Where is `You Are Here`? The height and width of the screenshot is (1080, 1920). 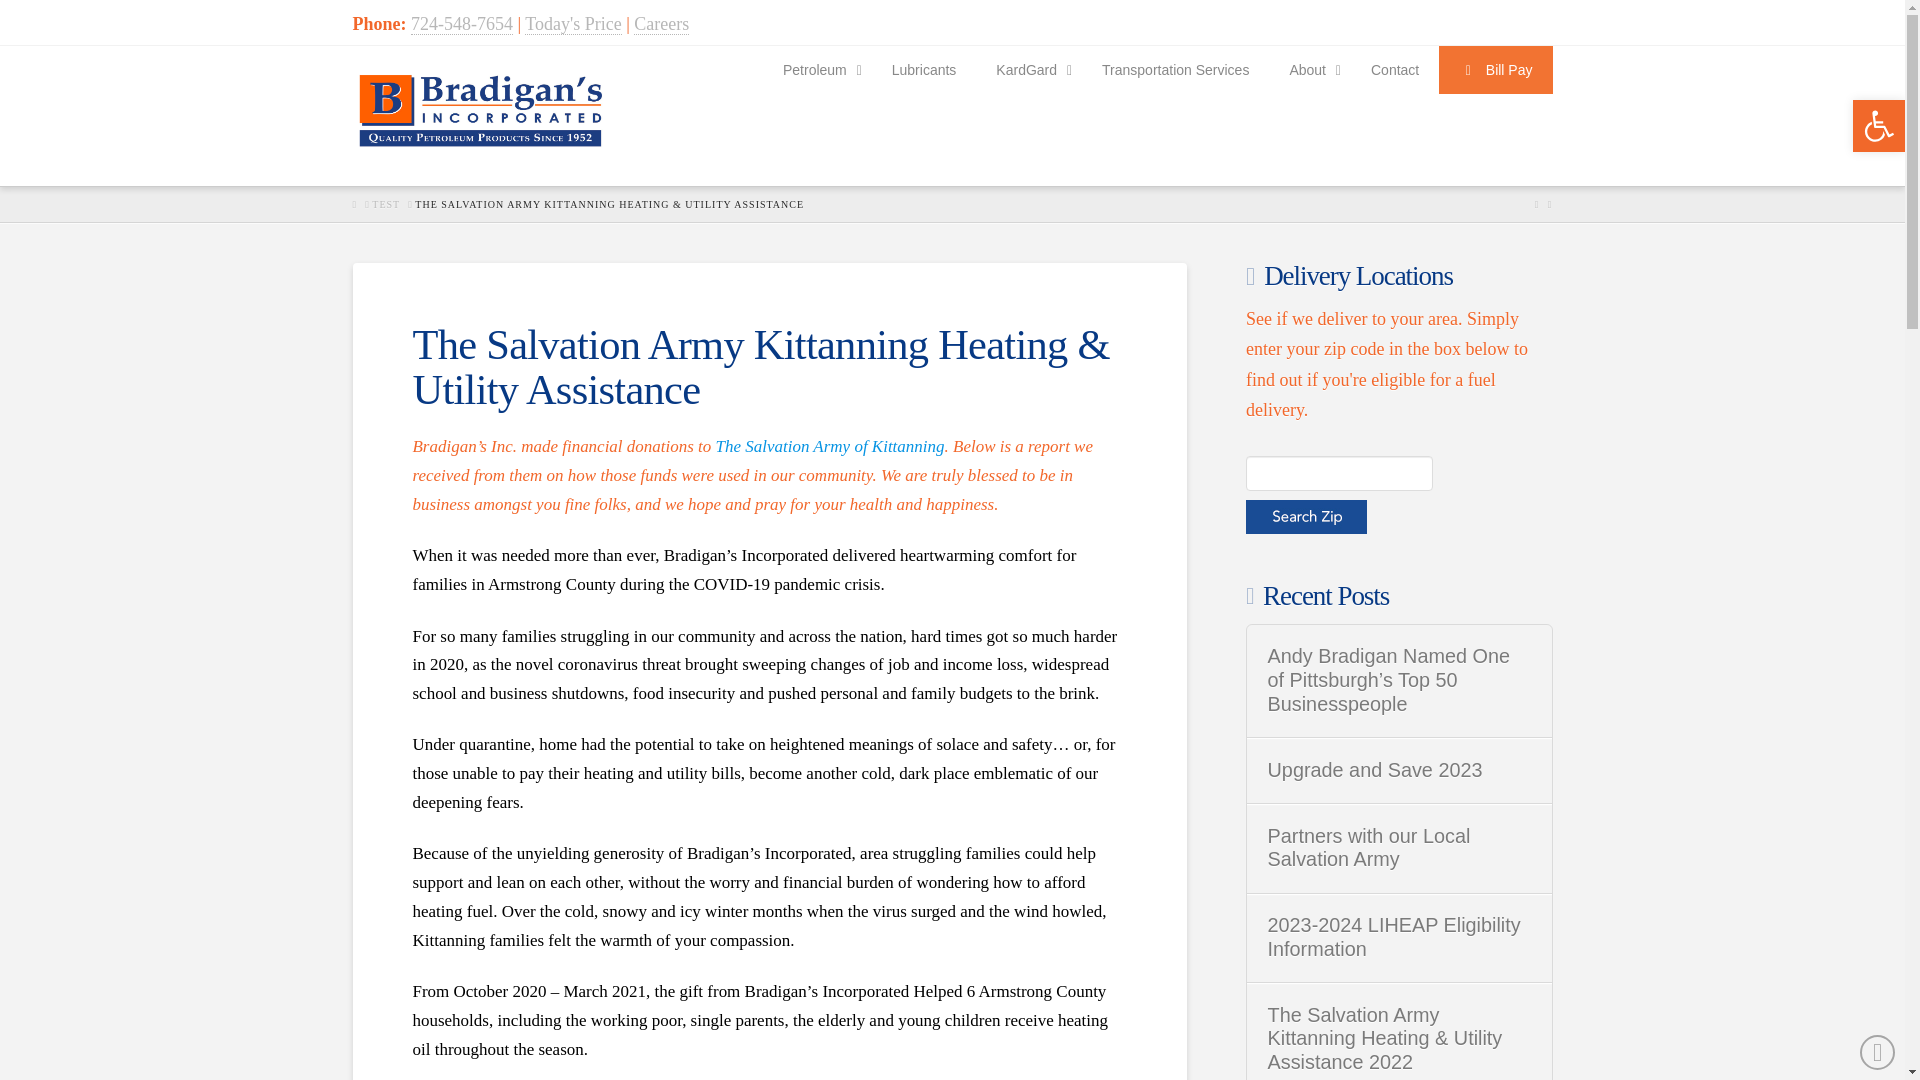
You Are Here is located at coordinates (609, 204).